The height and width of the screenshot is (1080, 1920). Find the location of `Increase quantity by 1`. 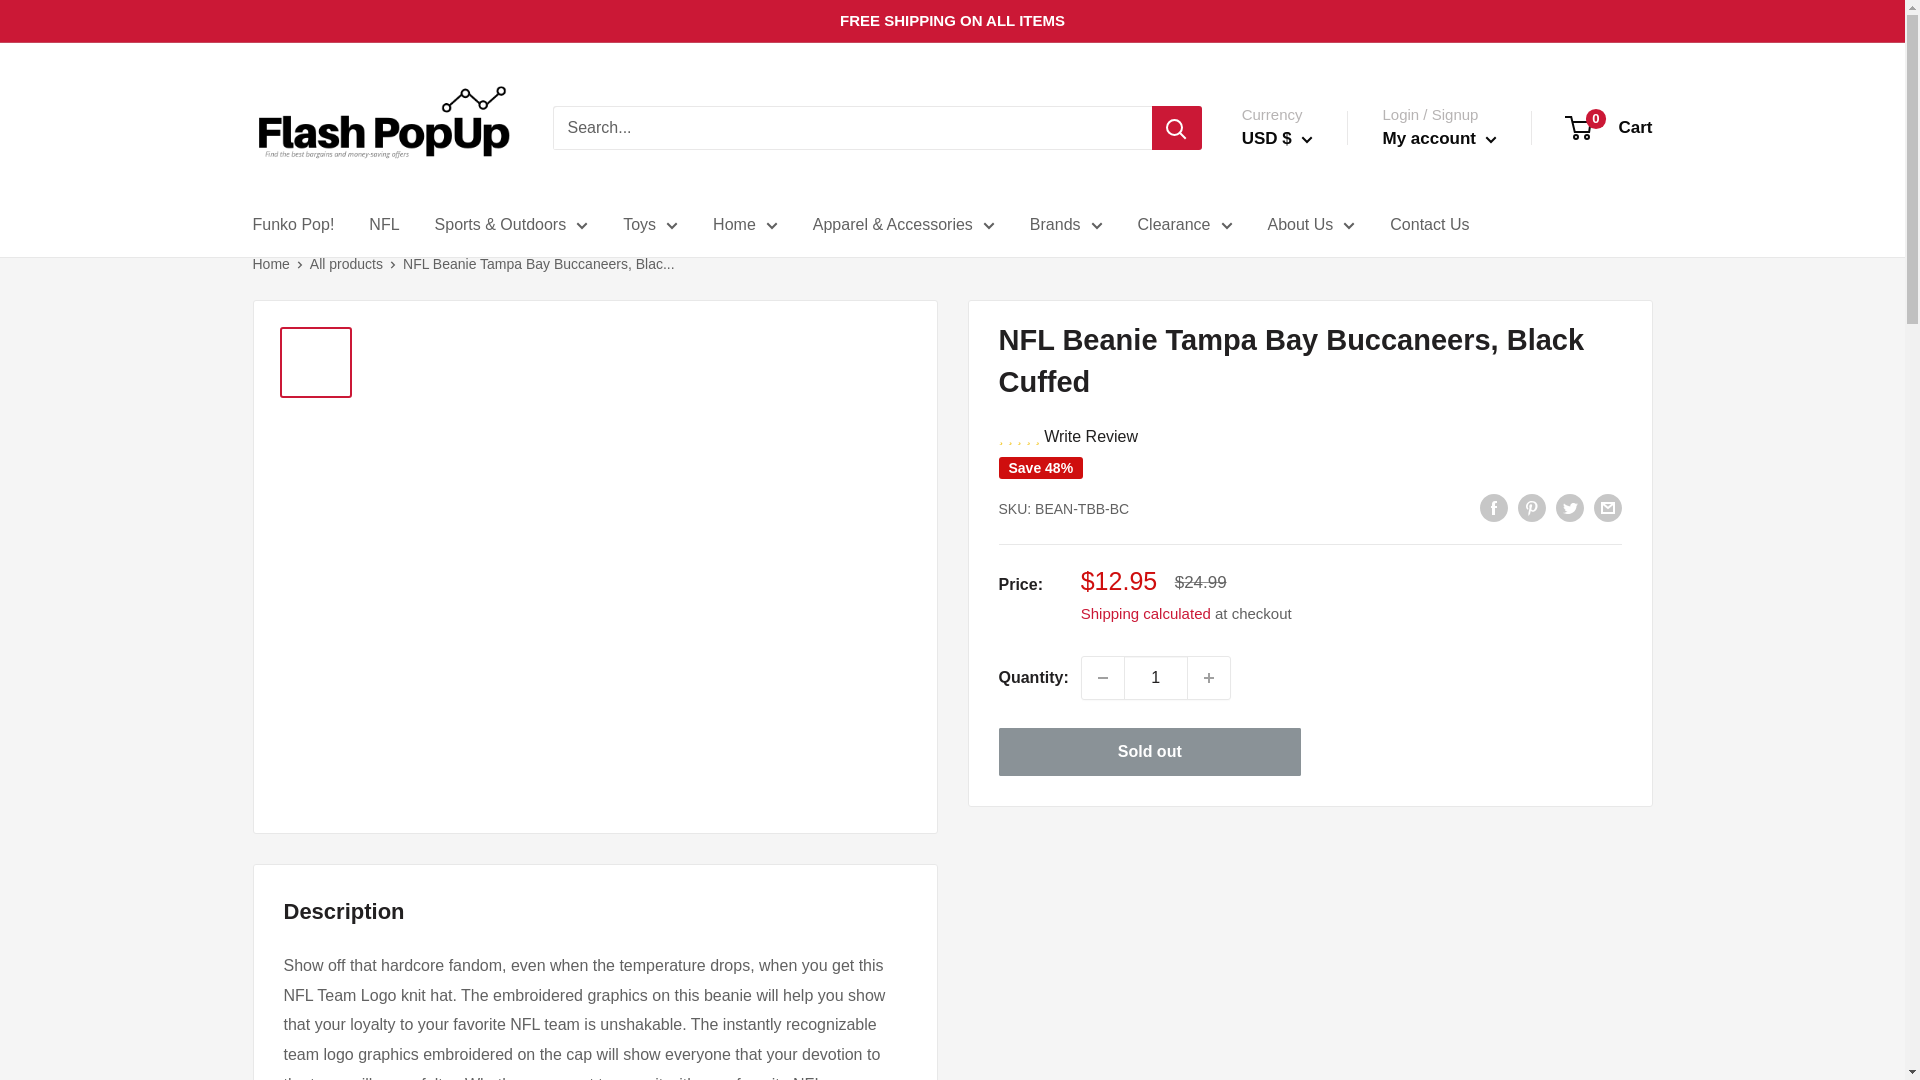

Increase quantity by 1 is located at coordinates (1209, 677).